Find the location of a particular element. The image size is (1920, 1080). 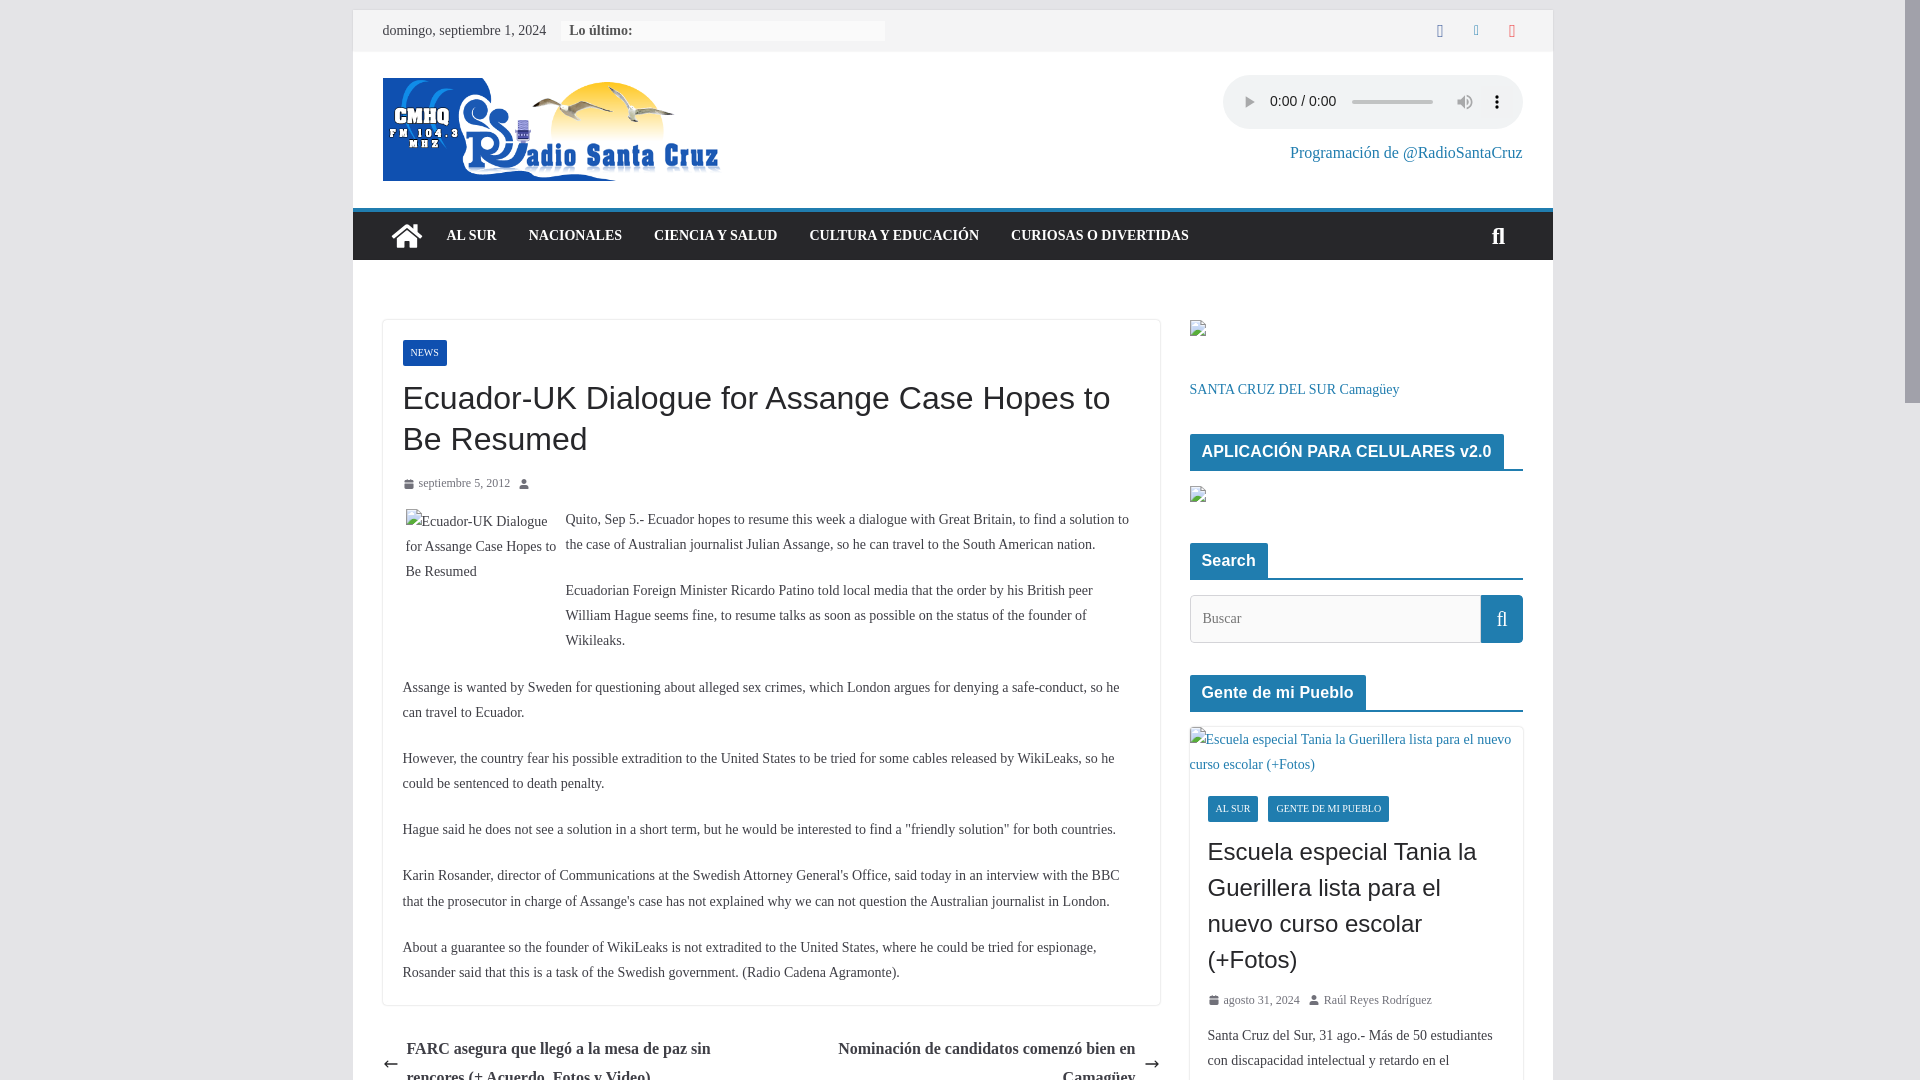

septiembre 5, 2012 is located at coordinates (456, 484).